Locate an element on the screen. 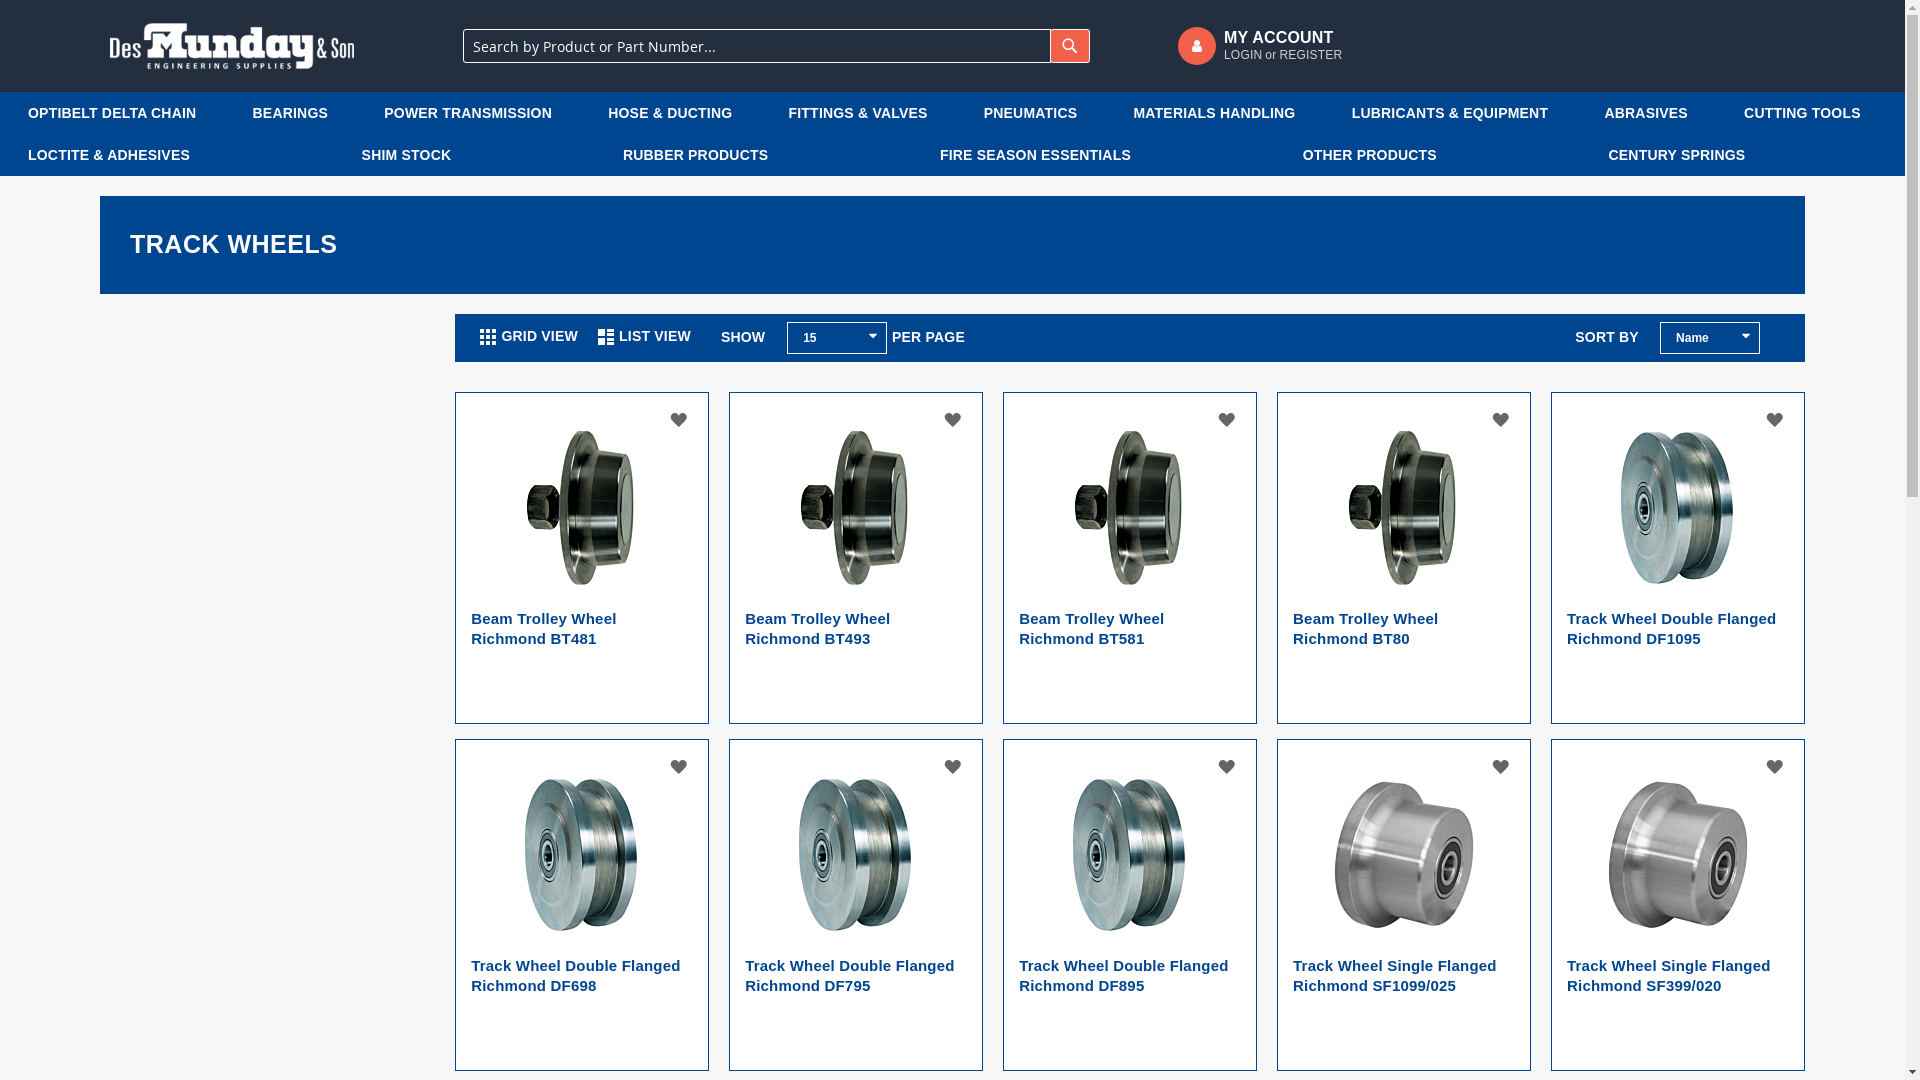 The height and width of the screenshot is (1080, 1920). LOGIN is located at coordinates (1243, 55).